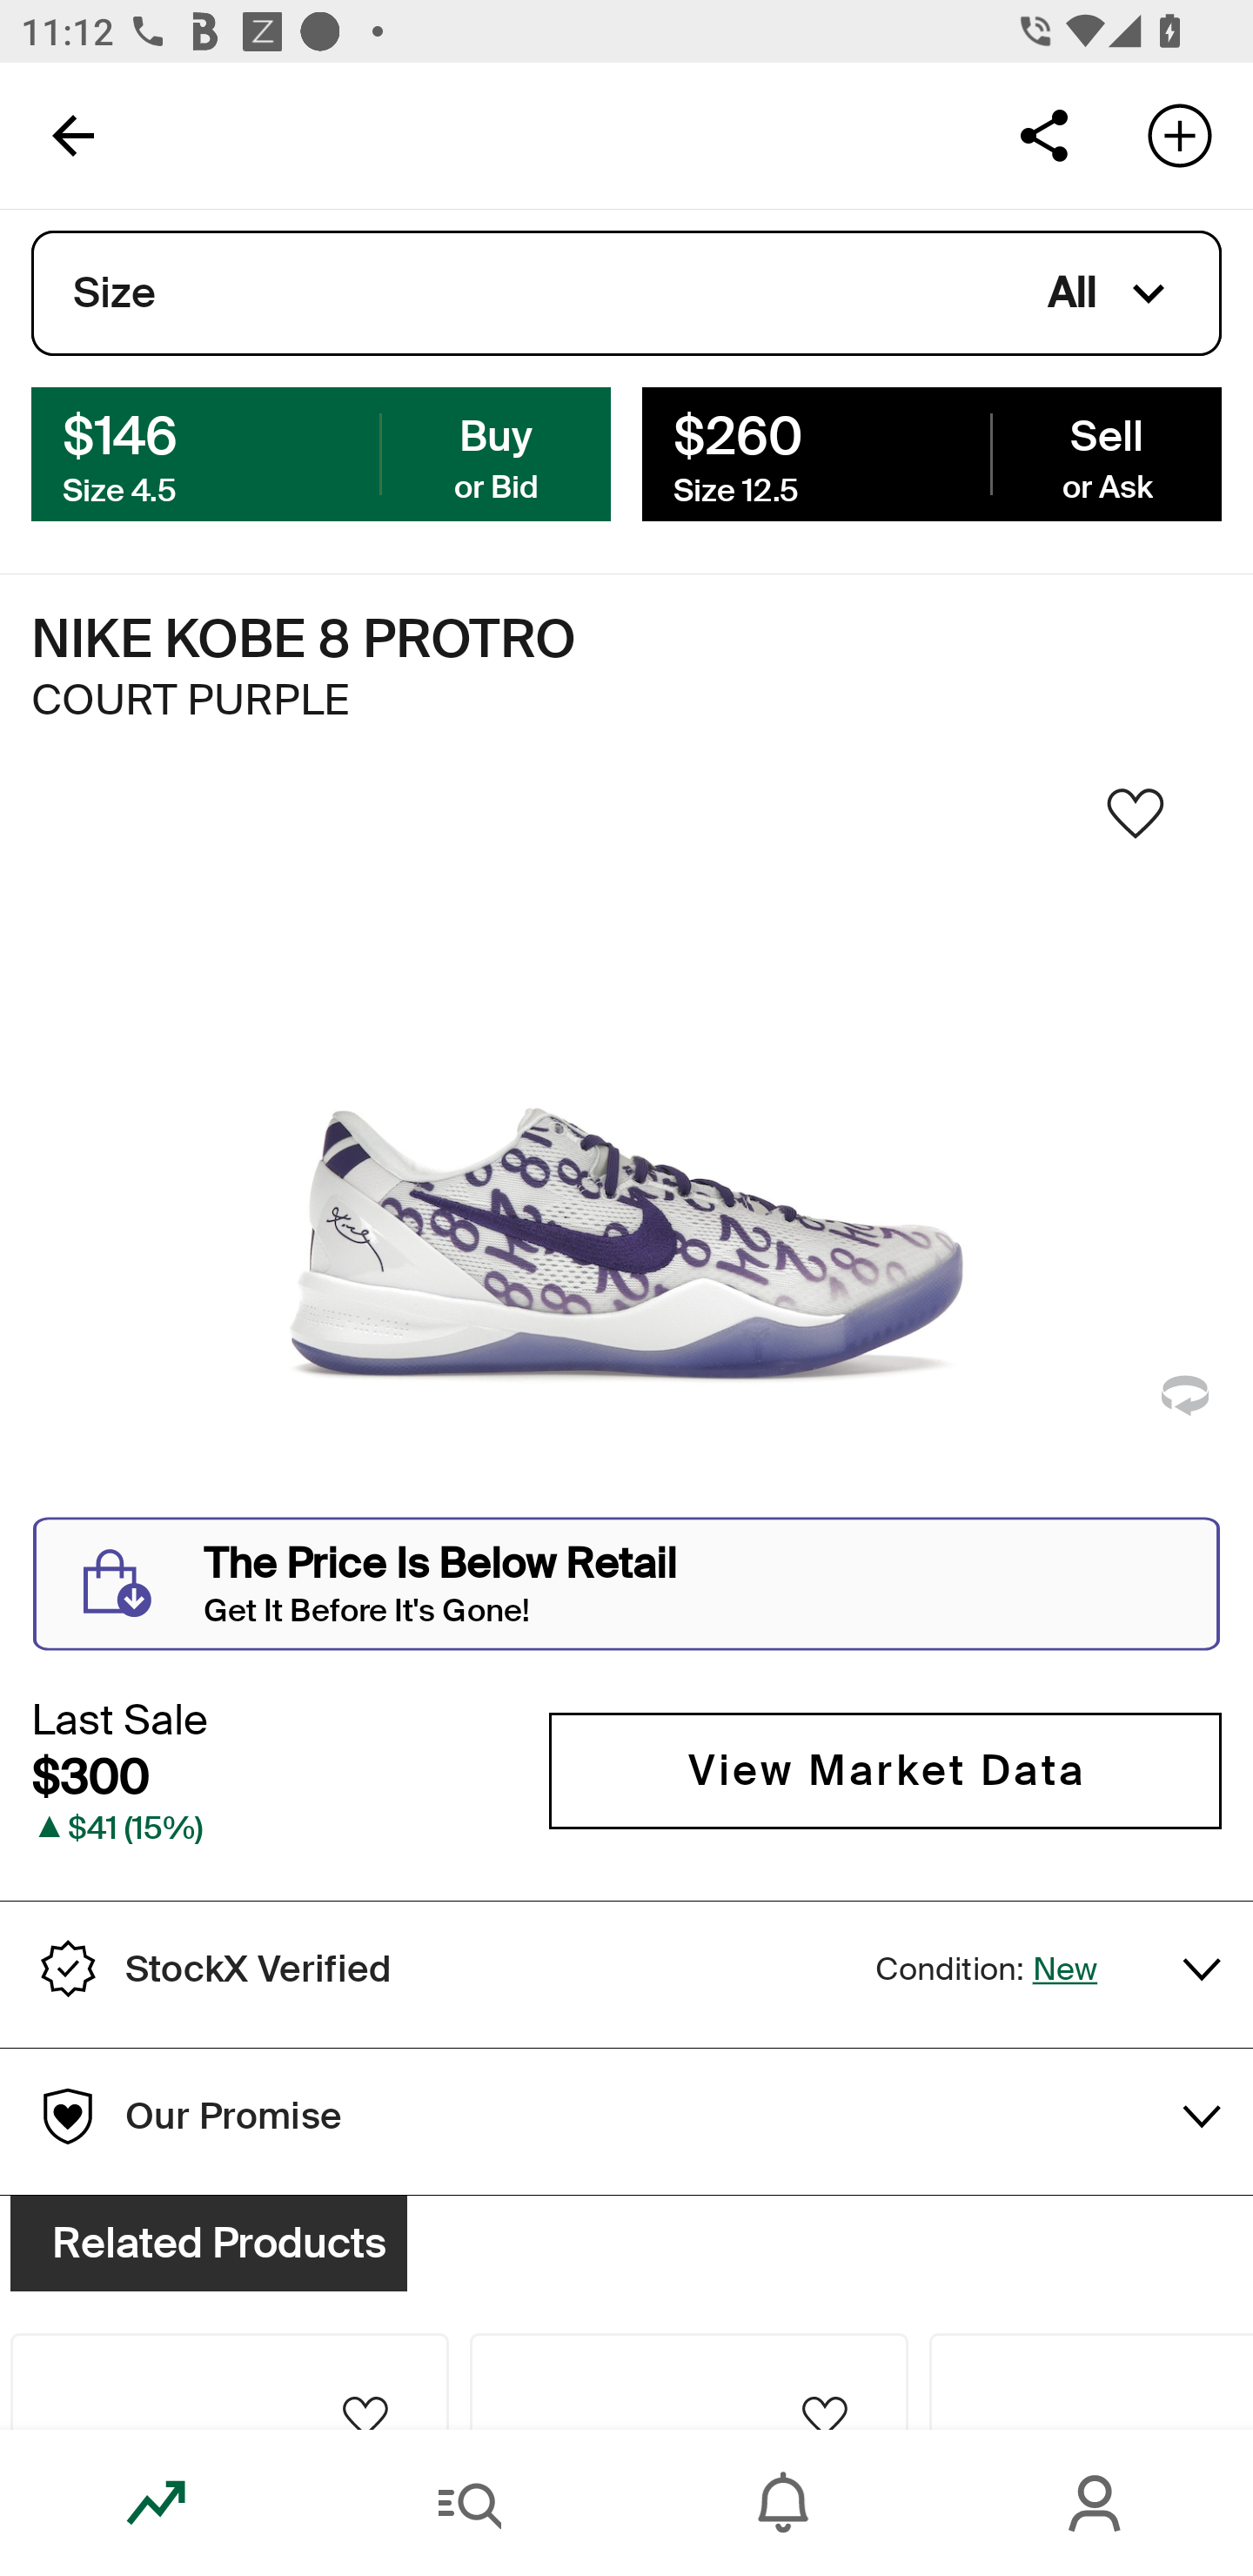 This screenshot has height=2576, width=1253. Describe the element at coordinates (1180, 134) in the screenshot. I see `Add` at that location.